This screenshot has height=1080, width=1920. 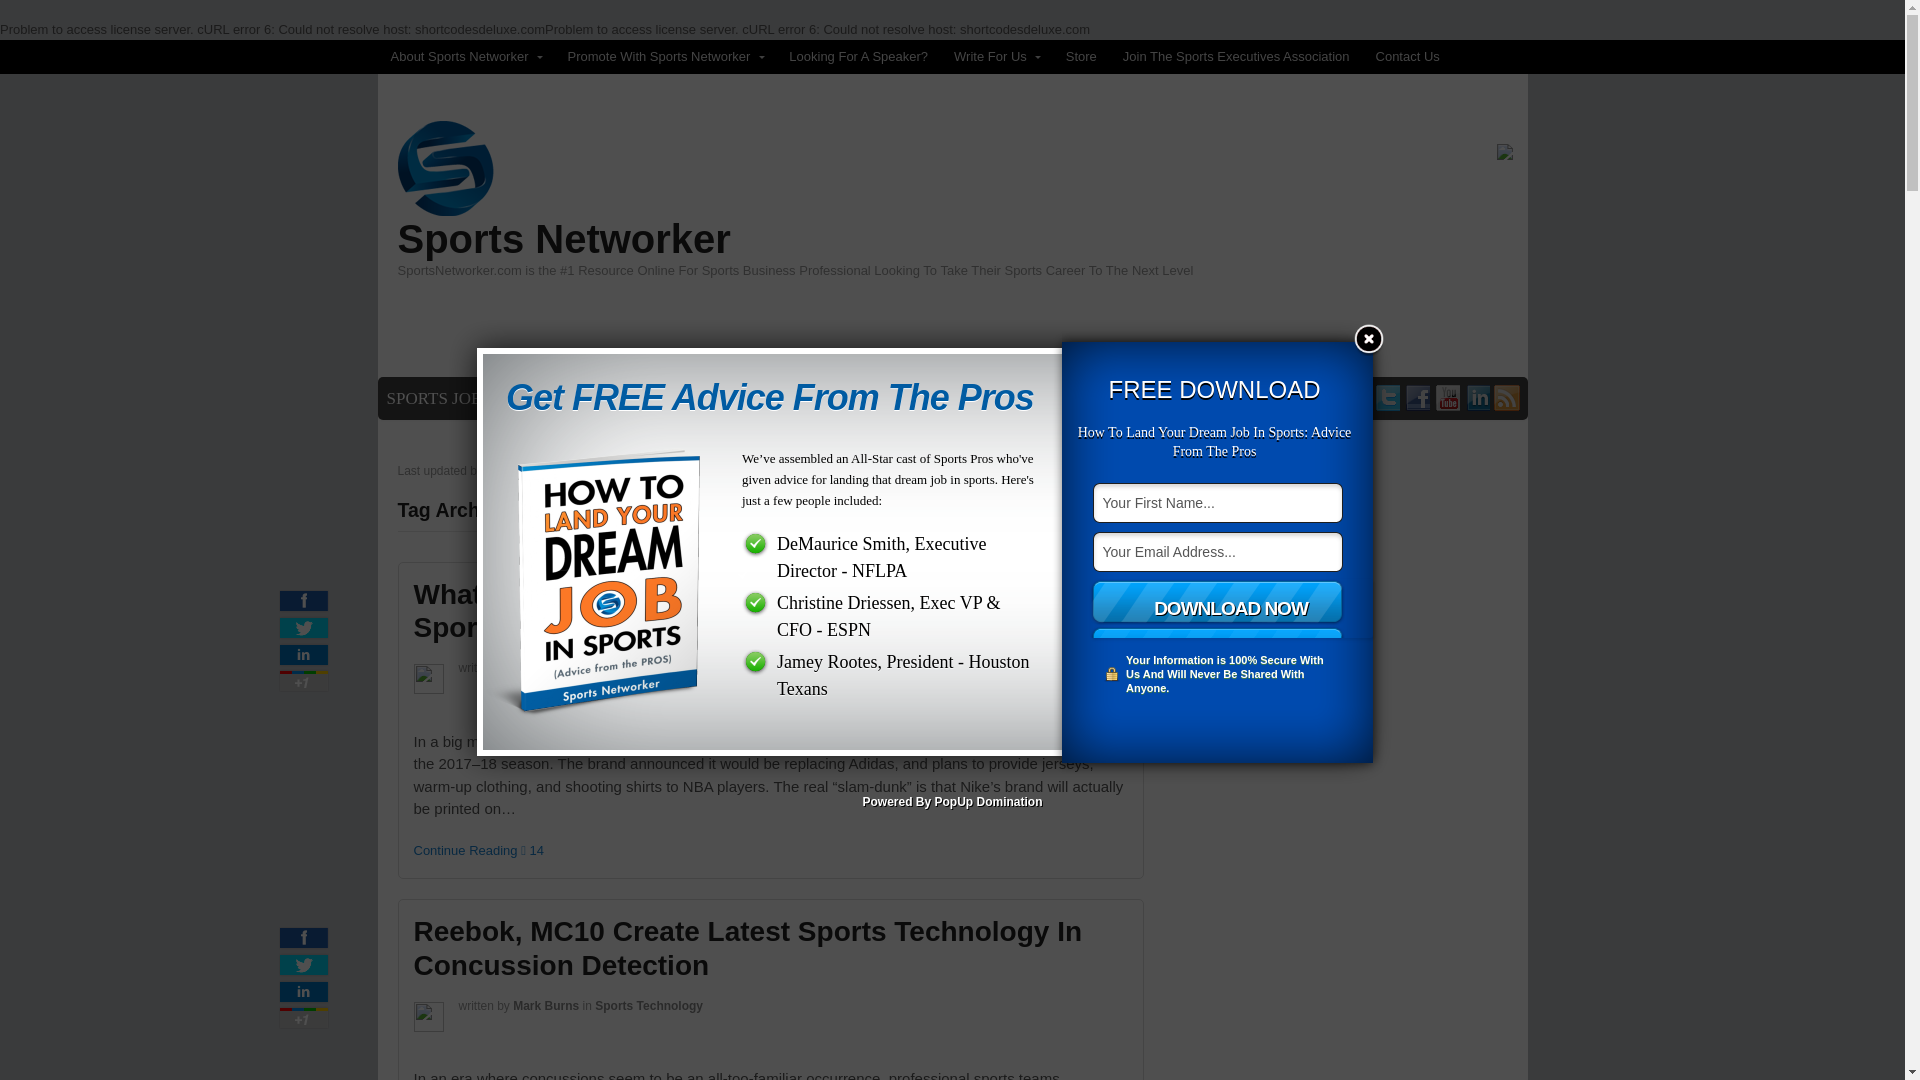 I want to click on Posts by Jennifer Smith, so click(x=554, y=668).